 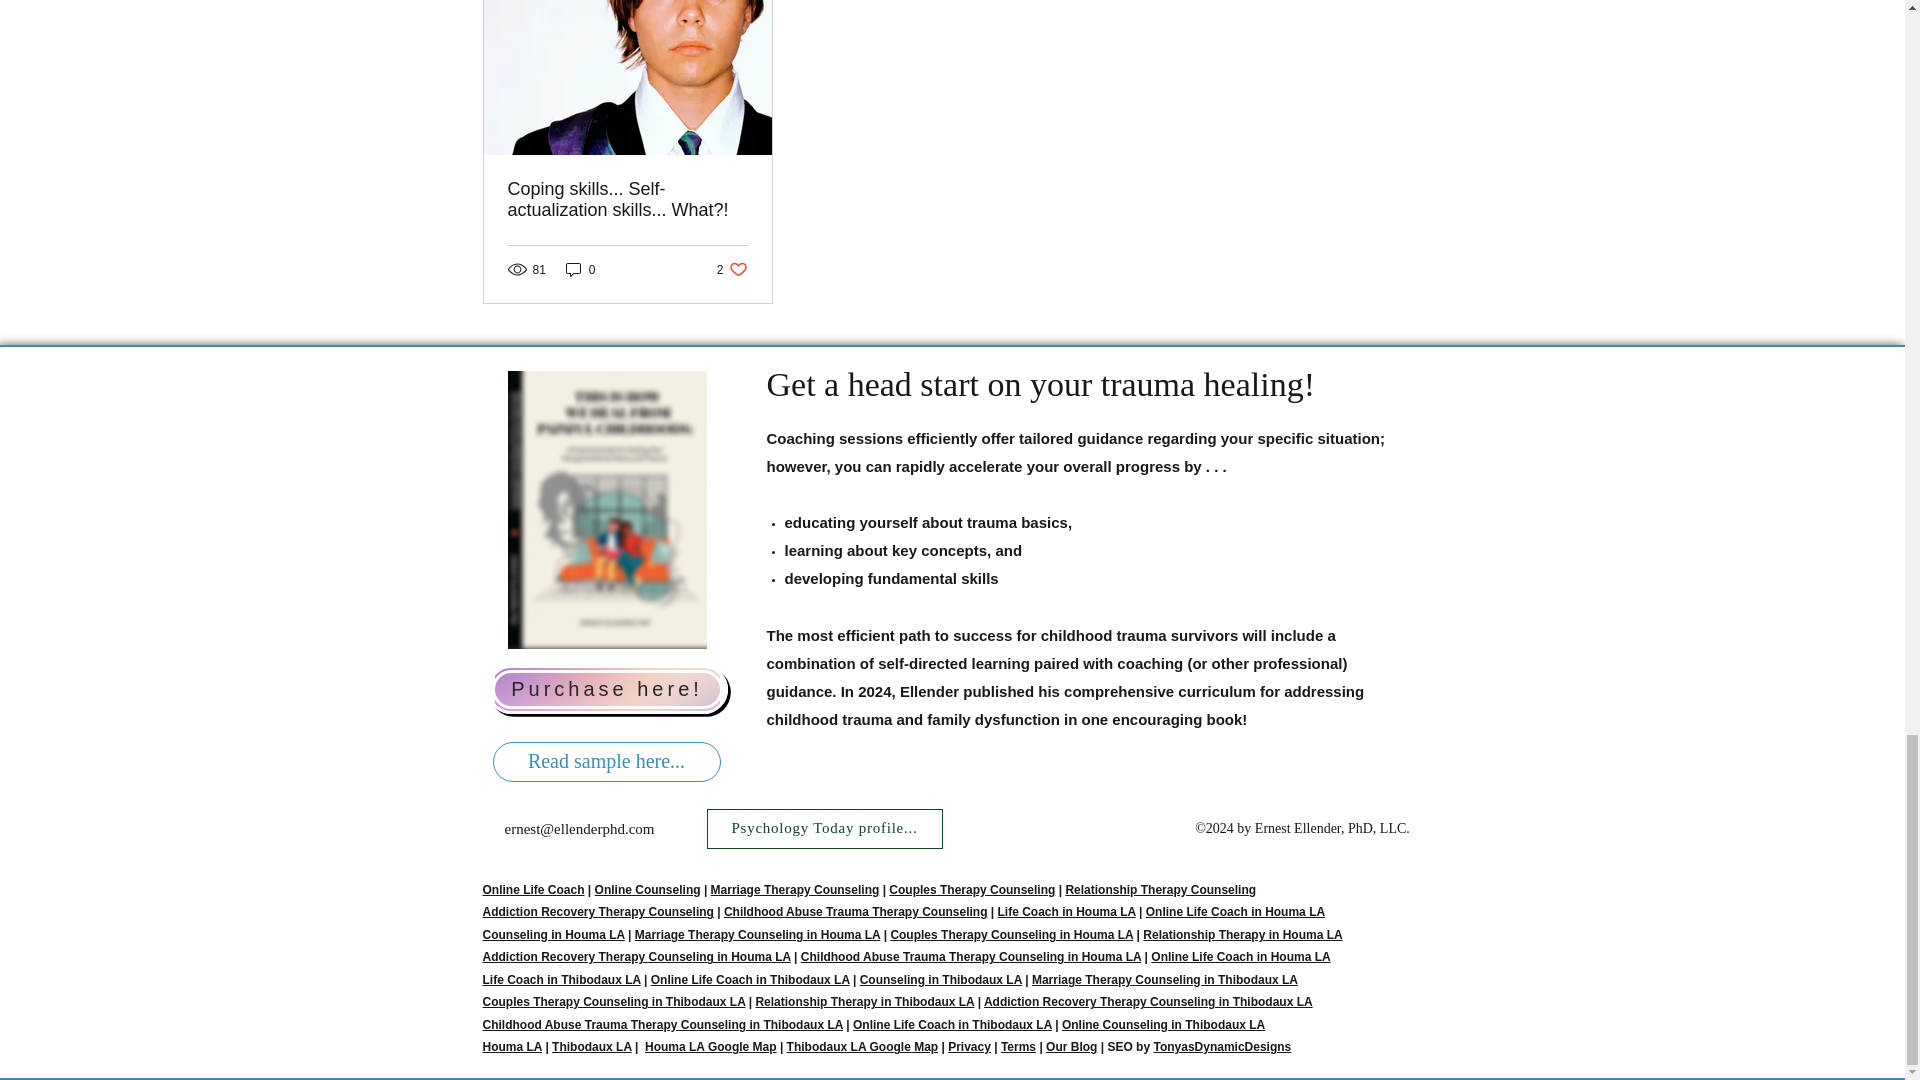 What do you see at coordinates (606, 689) in the screenshot?
I see `Purchase here!` at bounding box center [606, 689].